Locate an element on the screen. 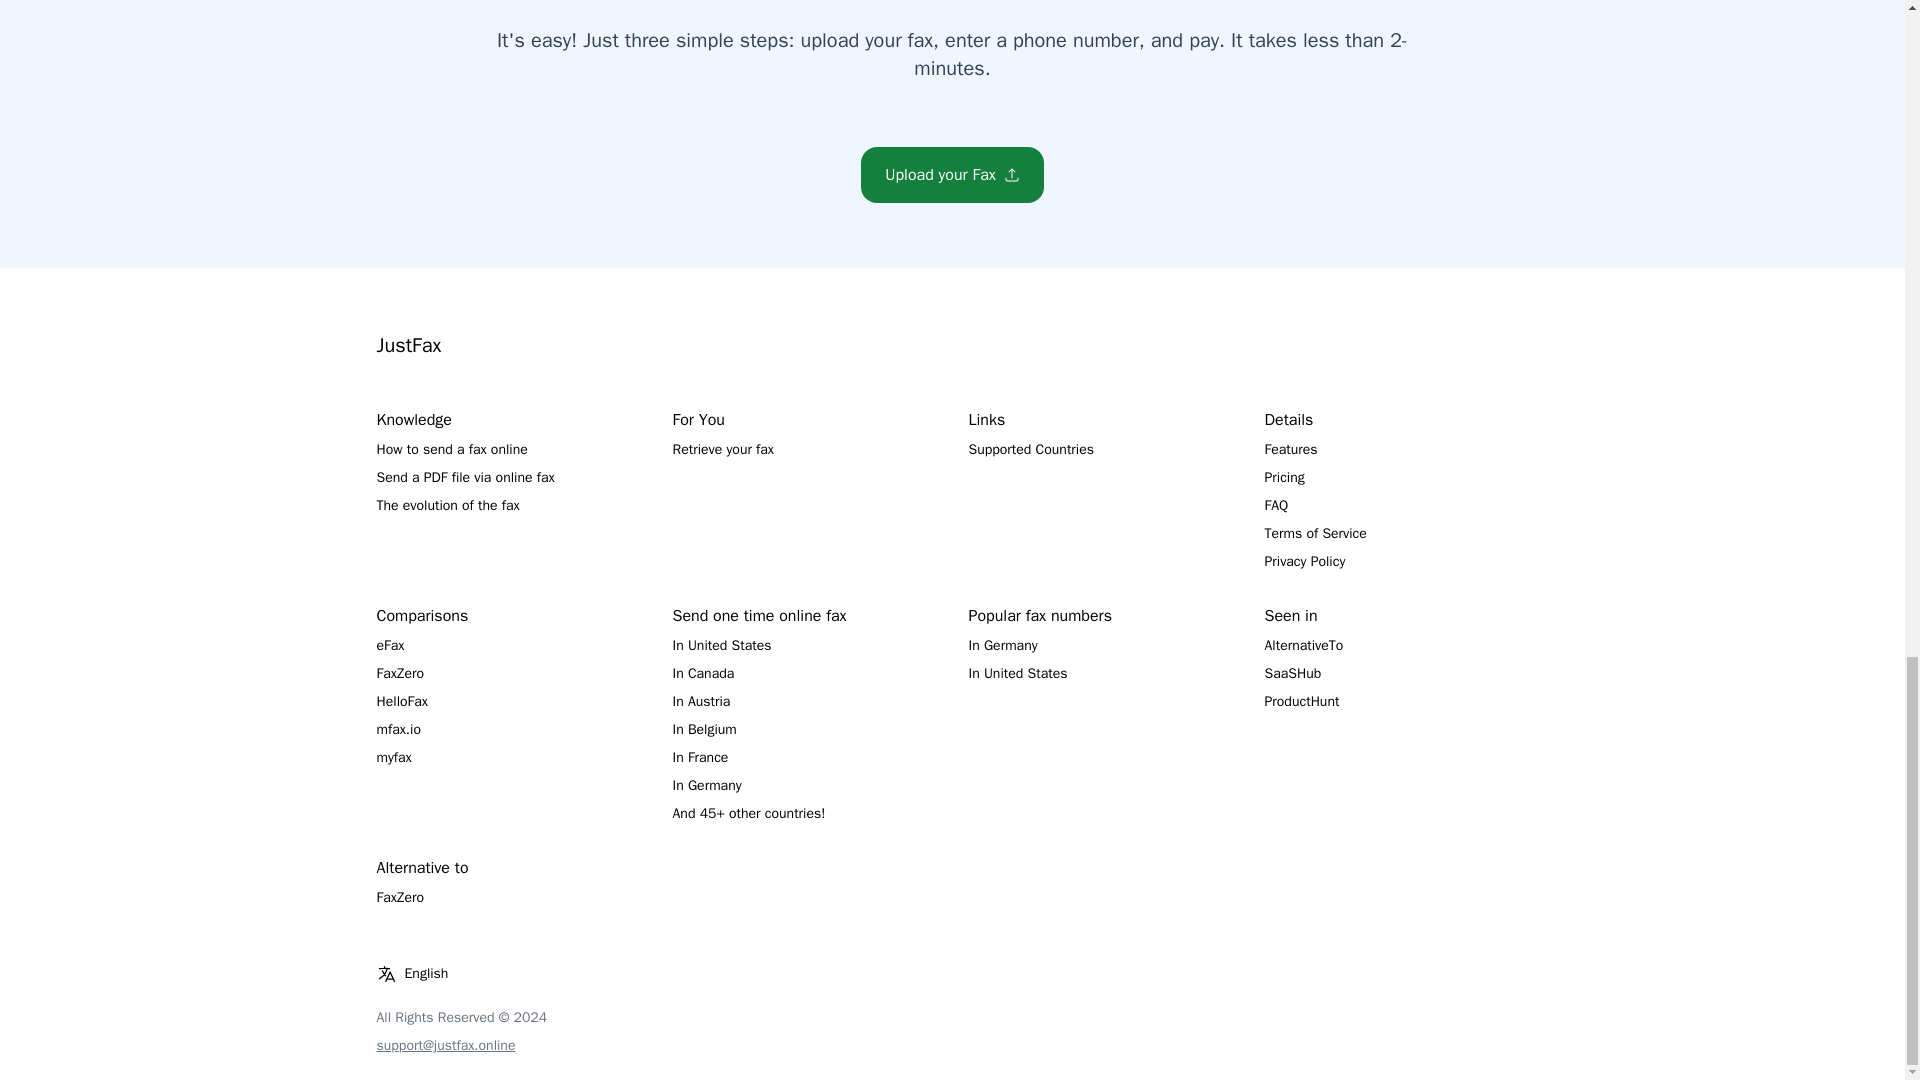 Image resolution: width=1920 pixels, height=1080 pixels. myfax is located at coordinates (393, 757).